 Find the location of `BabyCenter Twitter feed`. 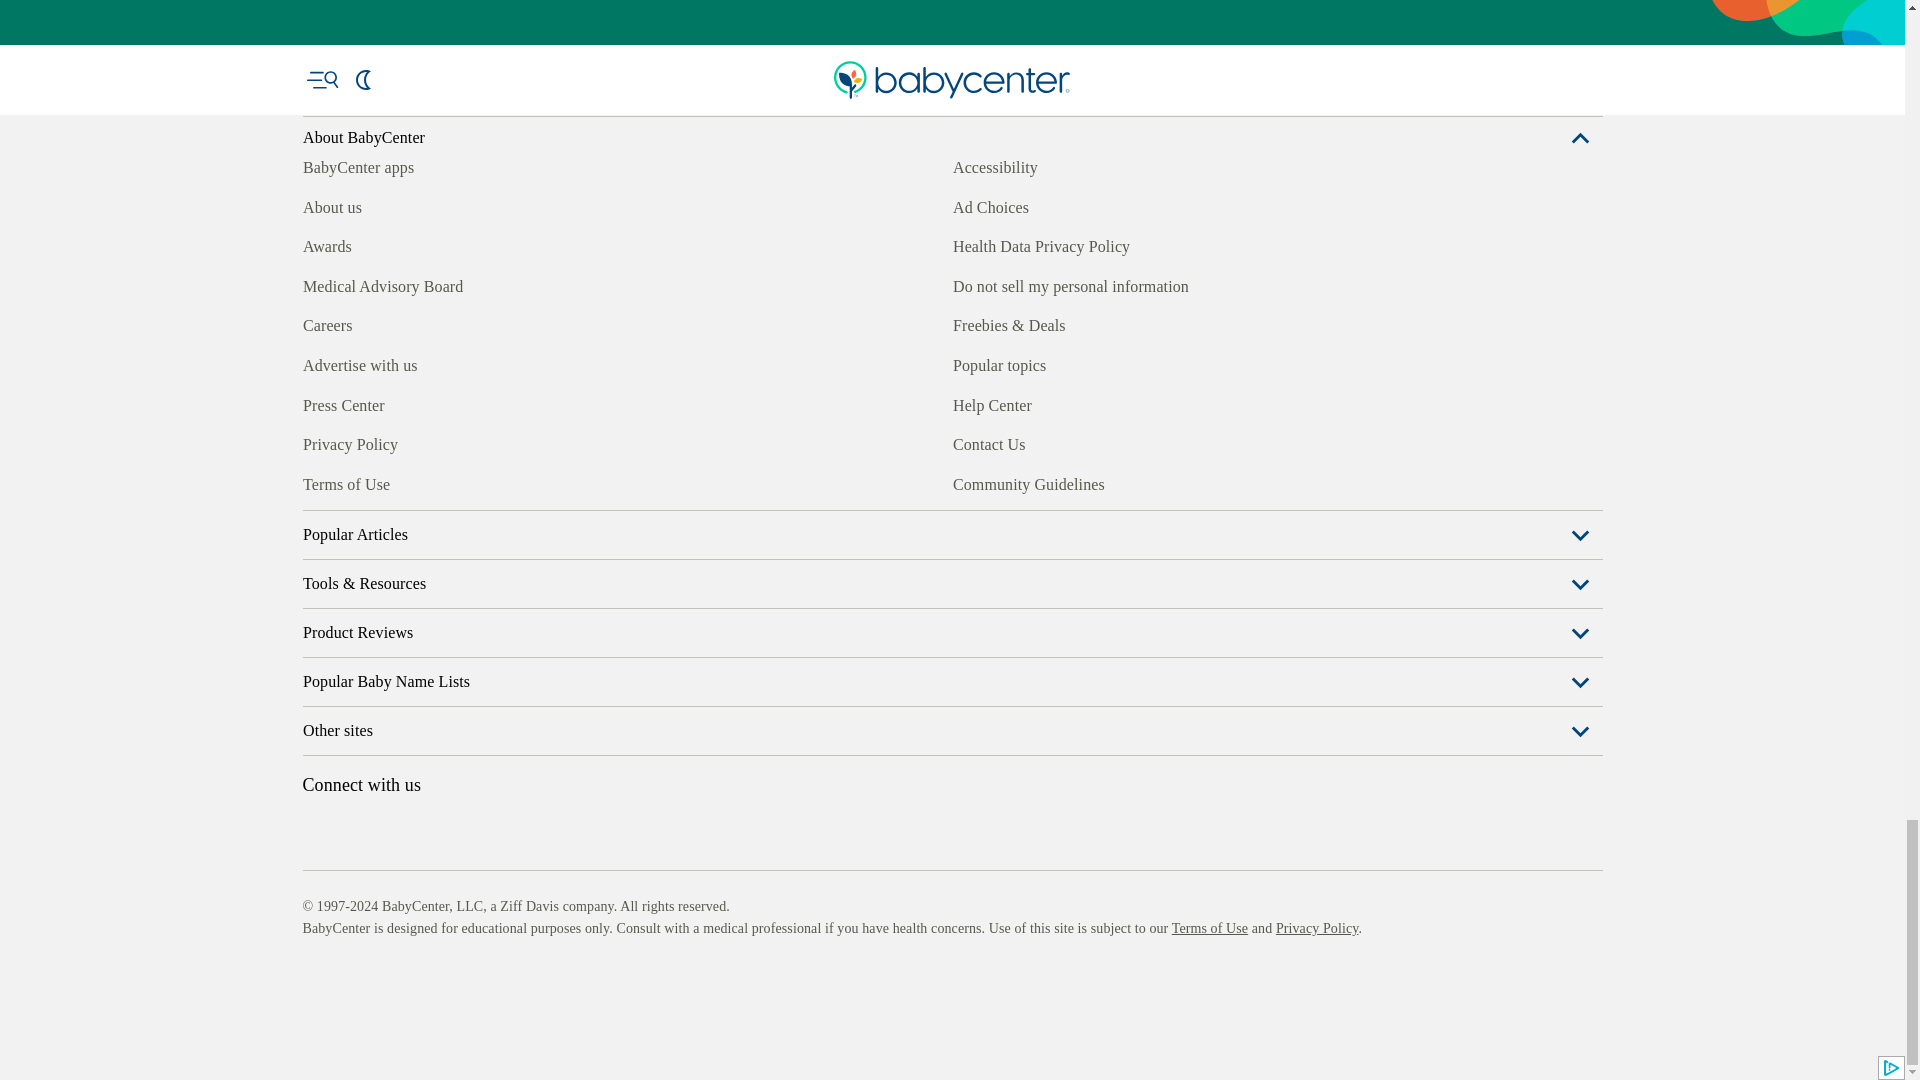

BabyCenter Twitter feed is located at coordinates (500, 481).